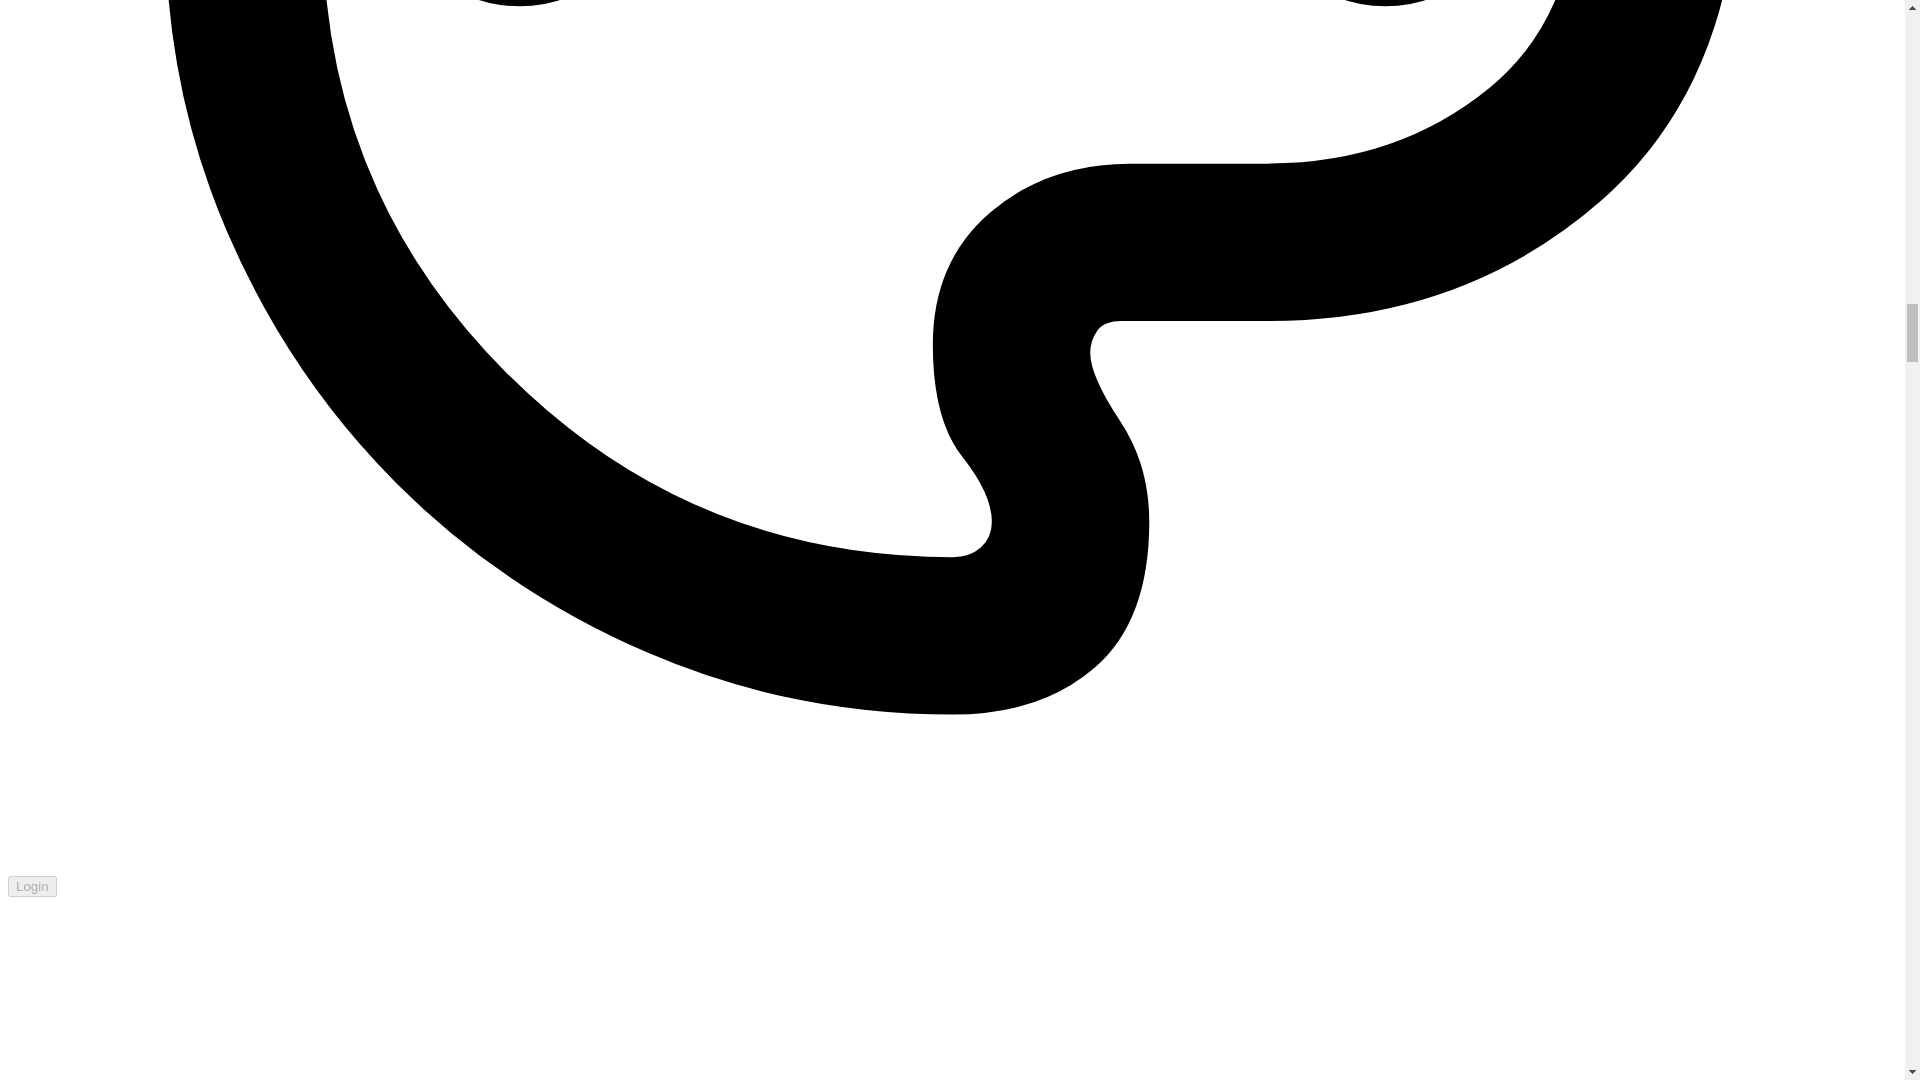  What do you see at coordinates (32, 886) in the screenshot?
I see `Login` at bounding box center [32, 886].